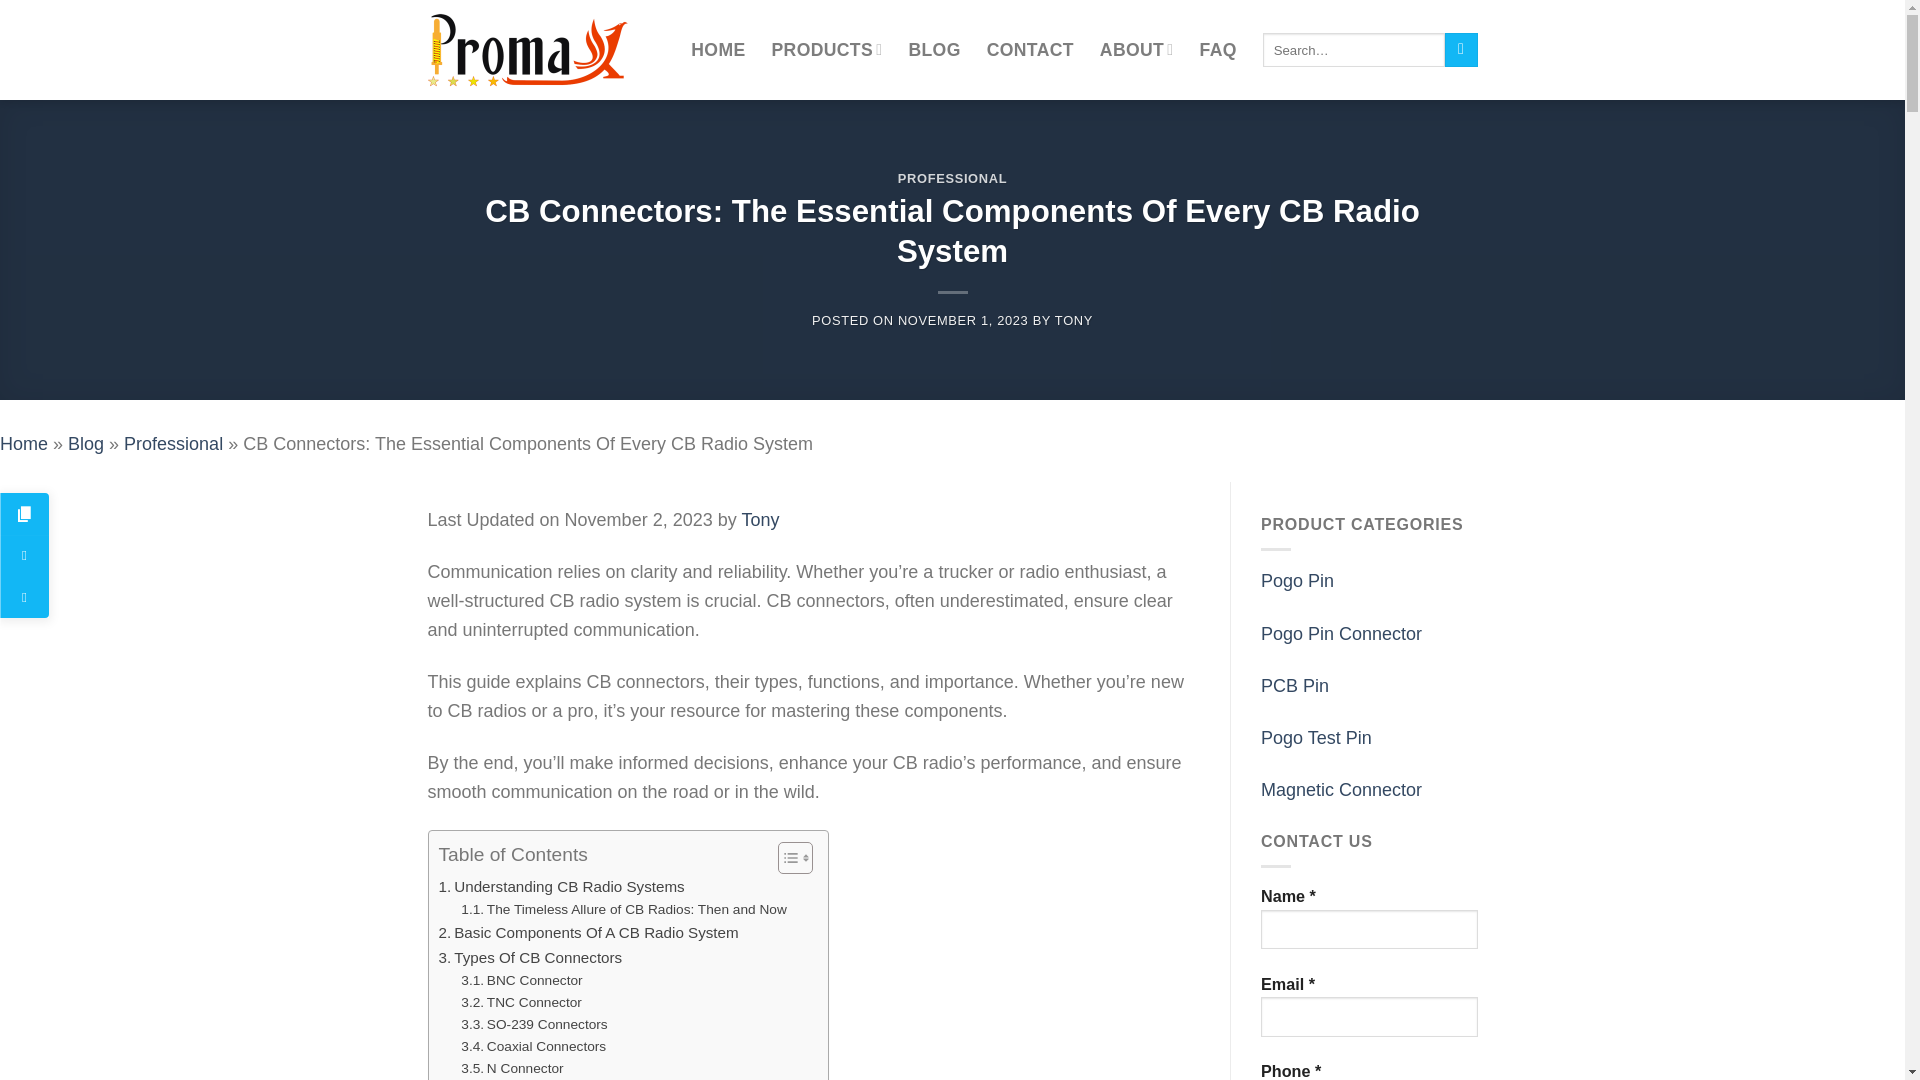 Image resolution: width=1920 pixels, height=1080 pixels. What do you see at coordinates (934, 50) in the screenshot?
I see `BLOG` at bounding box center [934, 50].